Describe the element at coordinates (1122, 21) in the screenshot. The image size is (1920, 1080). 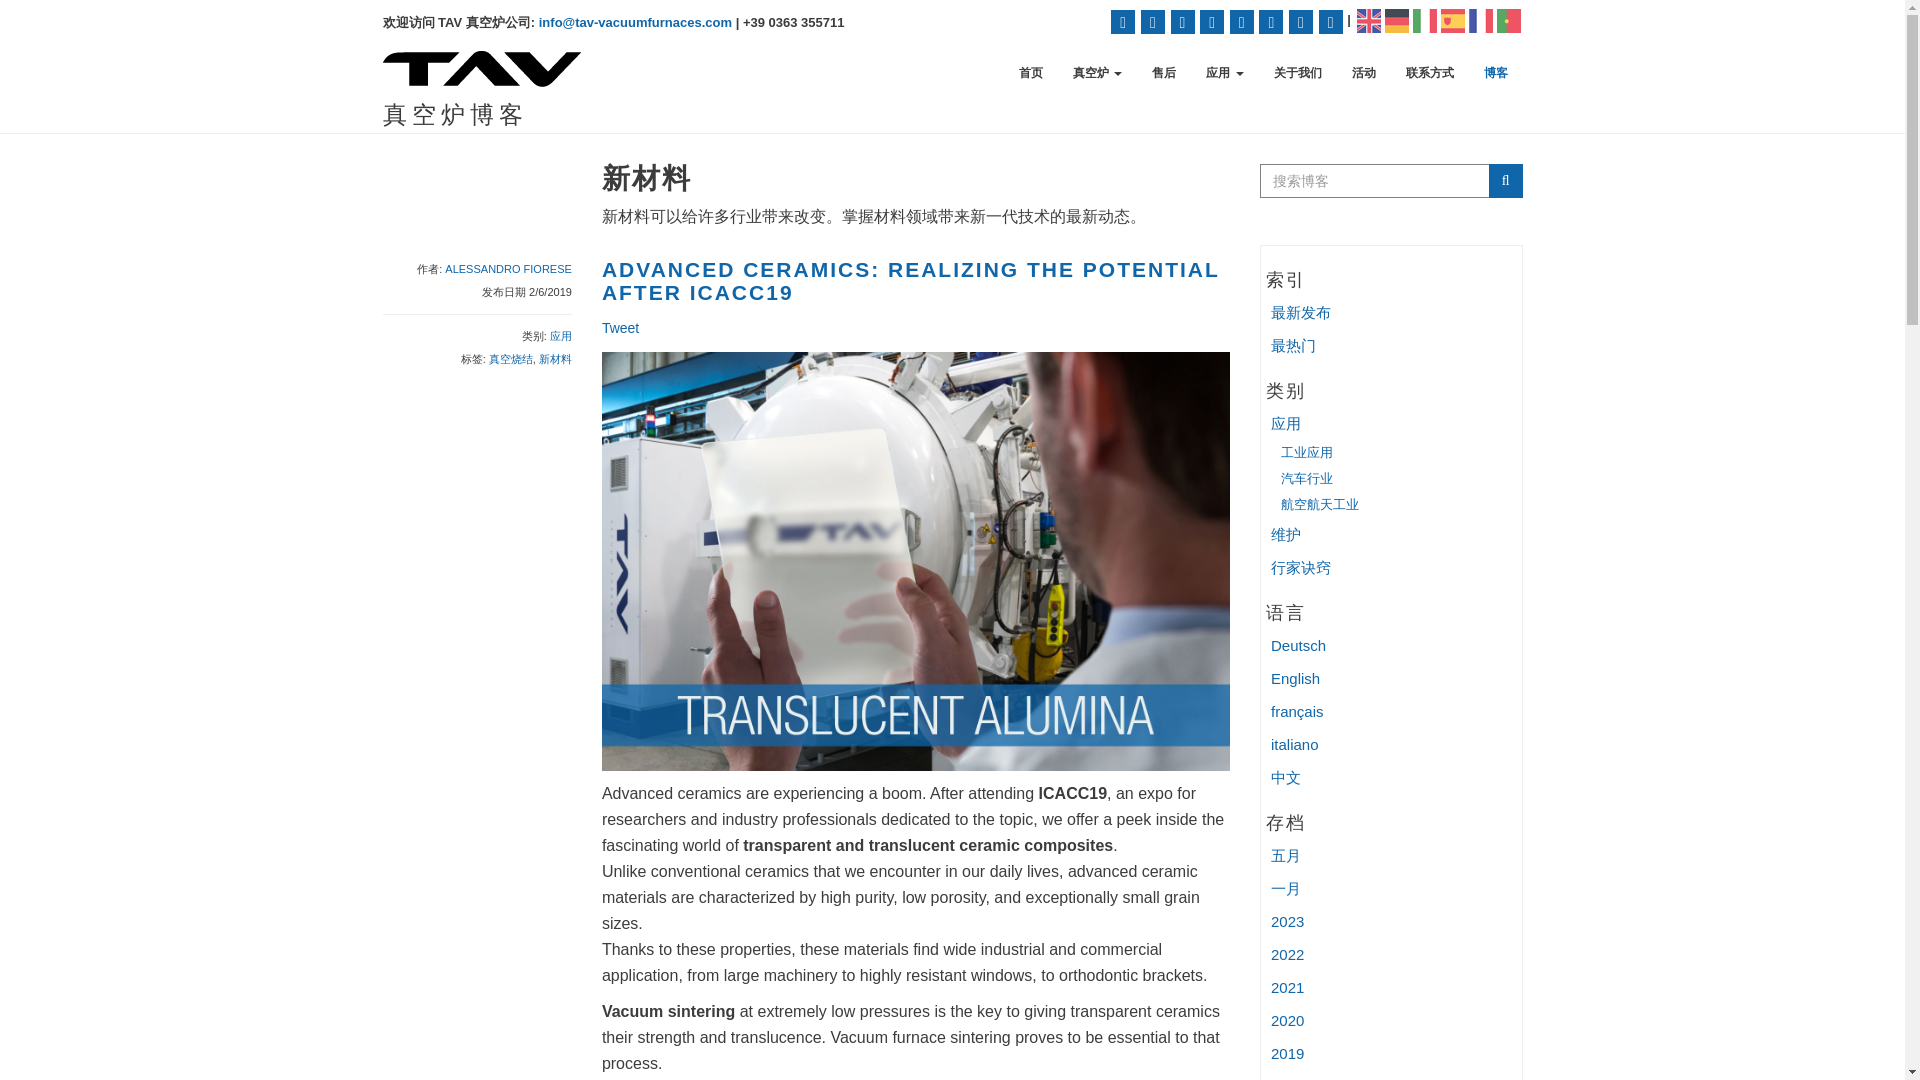
I see `RSS feed` at that location.